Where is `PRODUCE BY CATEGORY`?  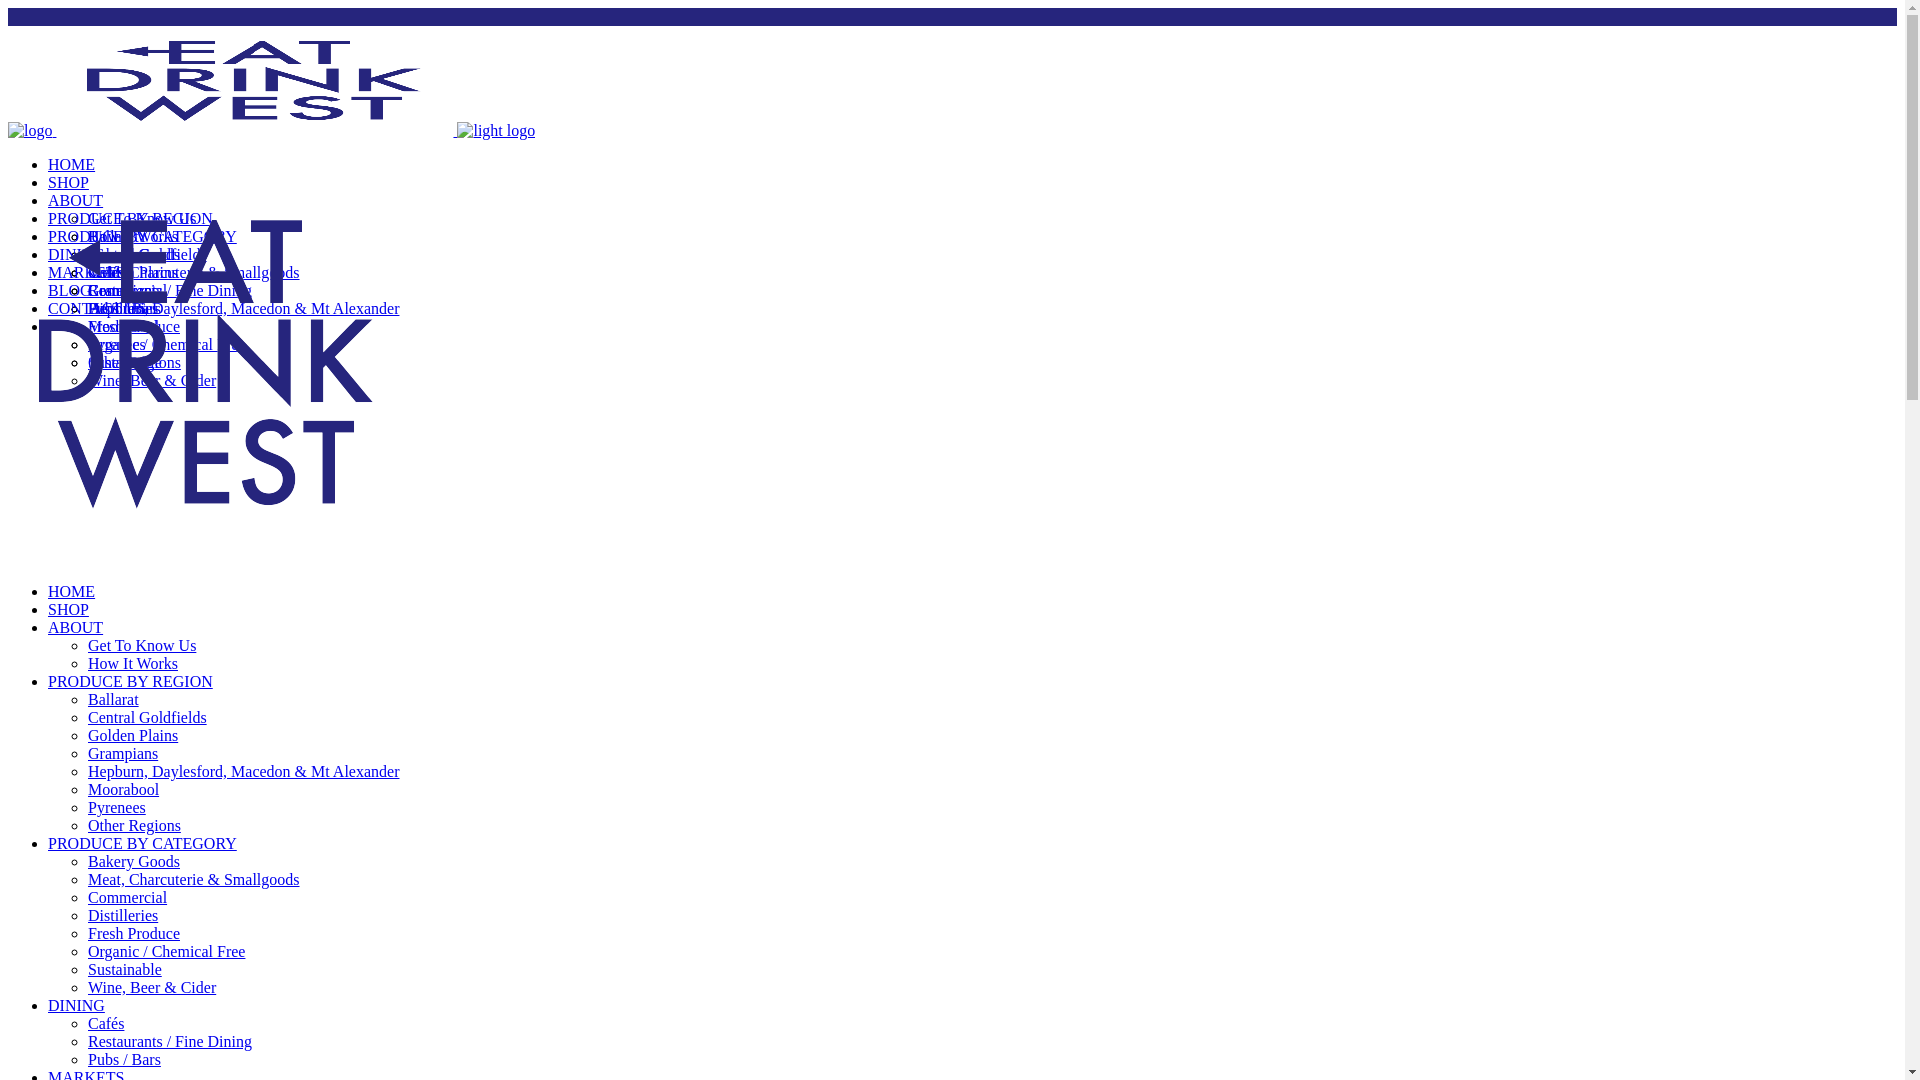 PRODUCE BY CATEGORY is located at coordinates (142, 844).